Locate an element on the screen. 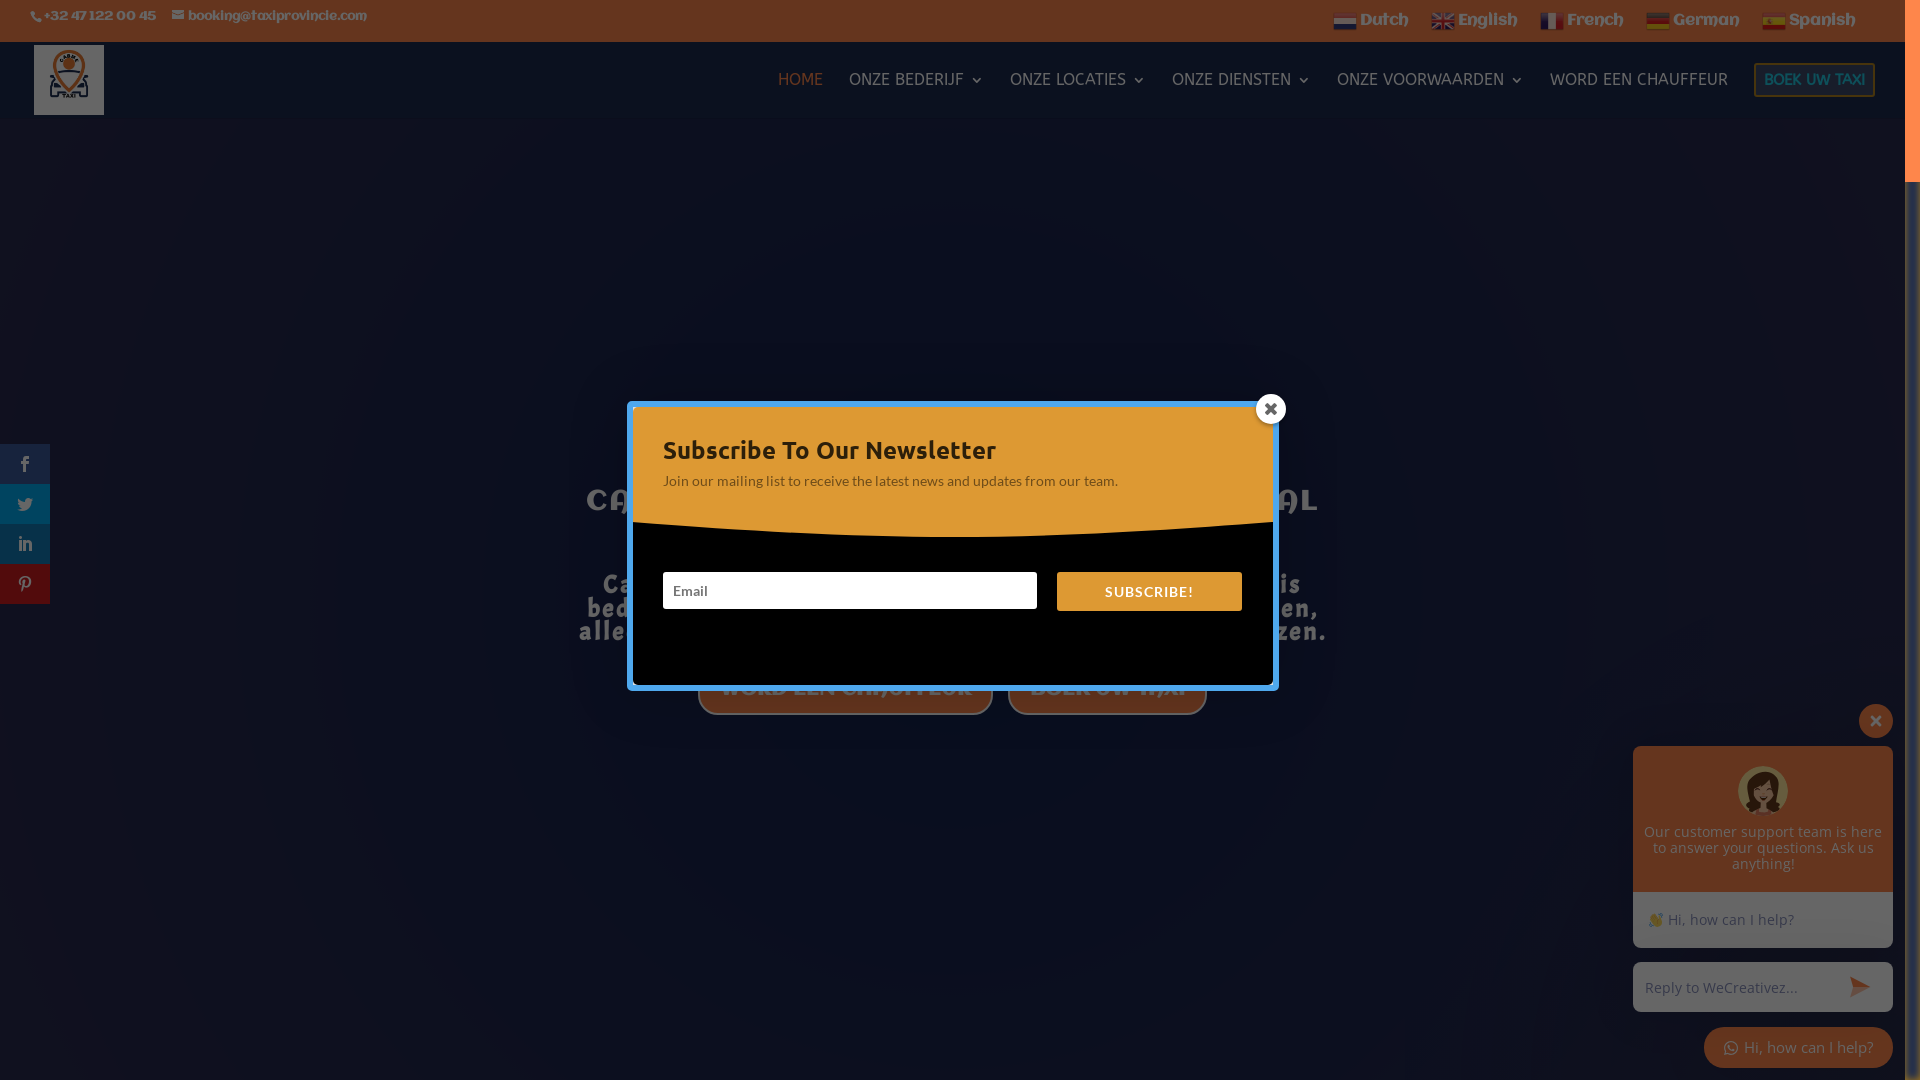 This screenshot has width=1920, height=1080. Spanish is located at coordinates (1811, 26).